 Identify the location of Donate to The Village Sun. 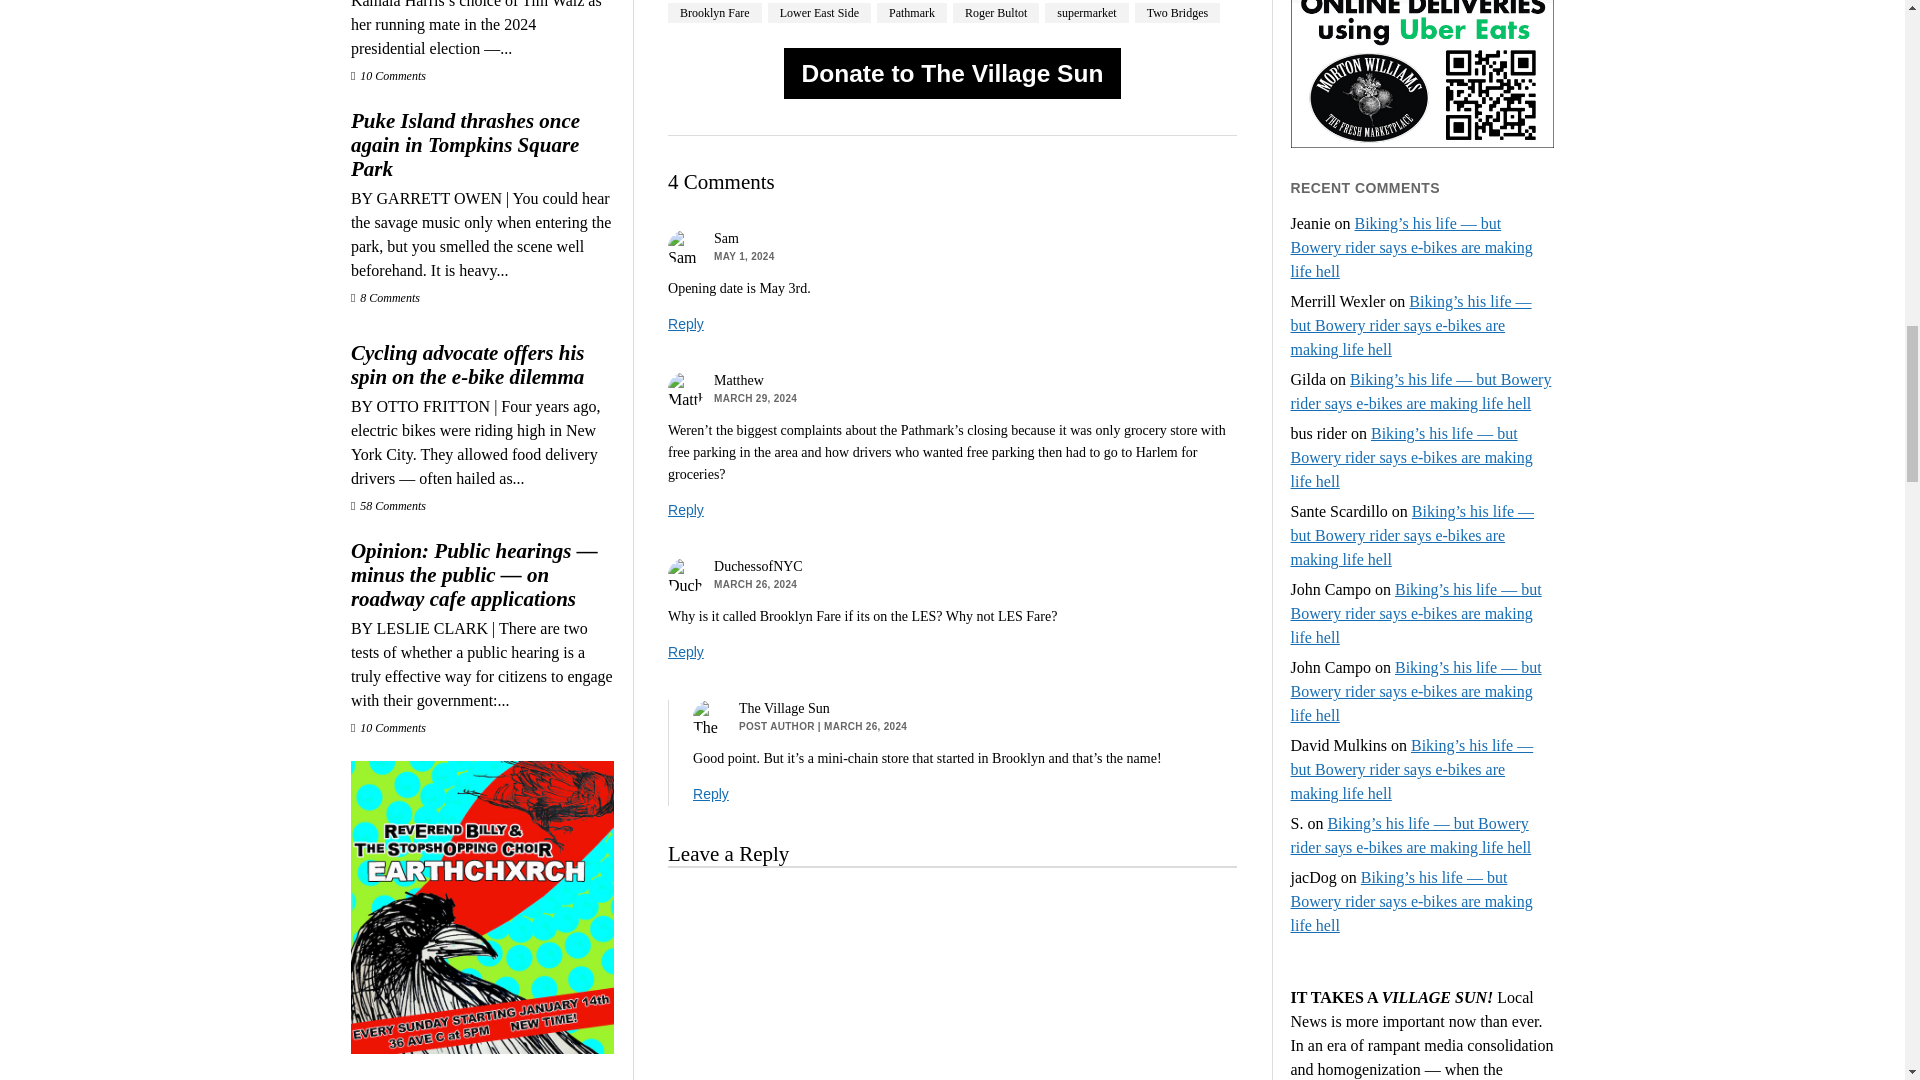
(952, 74).